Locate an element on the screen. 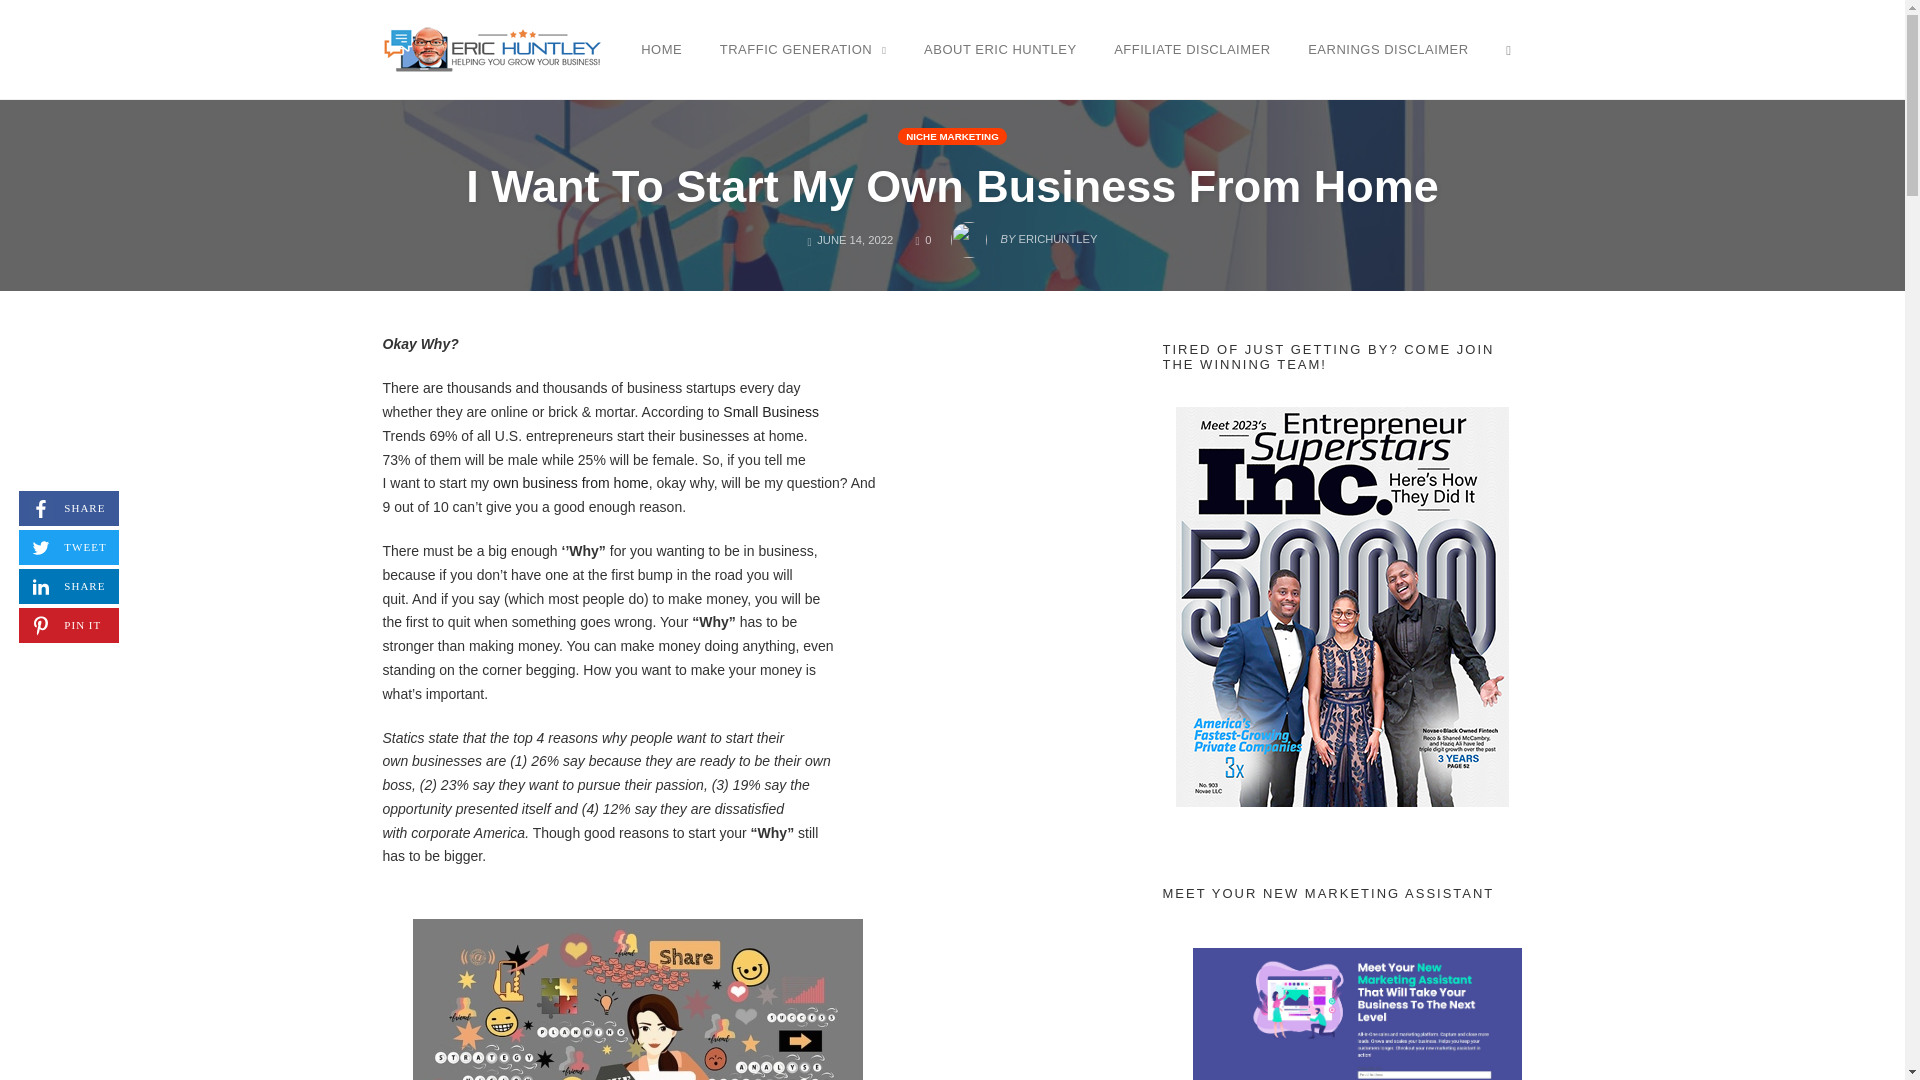  ABOUT ERIC HUNTLEY is located at coordinates (69, 586).